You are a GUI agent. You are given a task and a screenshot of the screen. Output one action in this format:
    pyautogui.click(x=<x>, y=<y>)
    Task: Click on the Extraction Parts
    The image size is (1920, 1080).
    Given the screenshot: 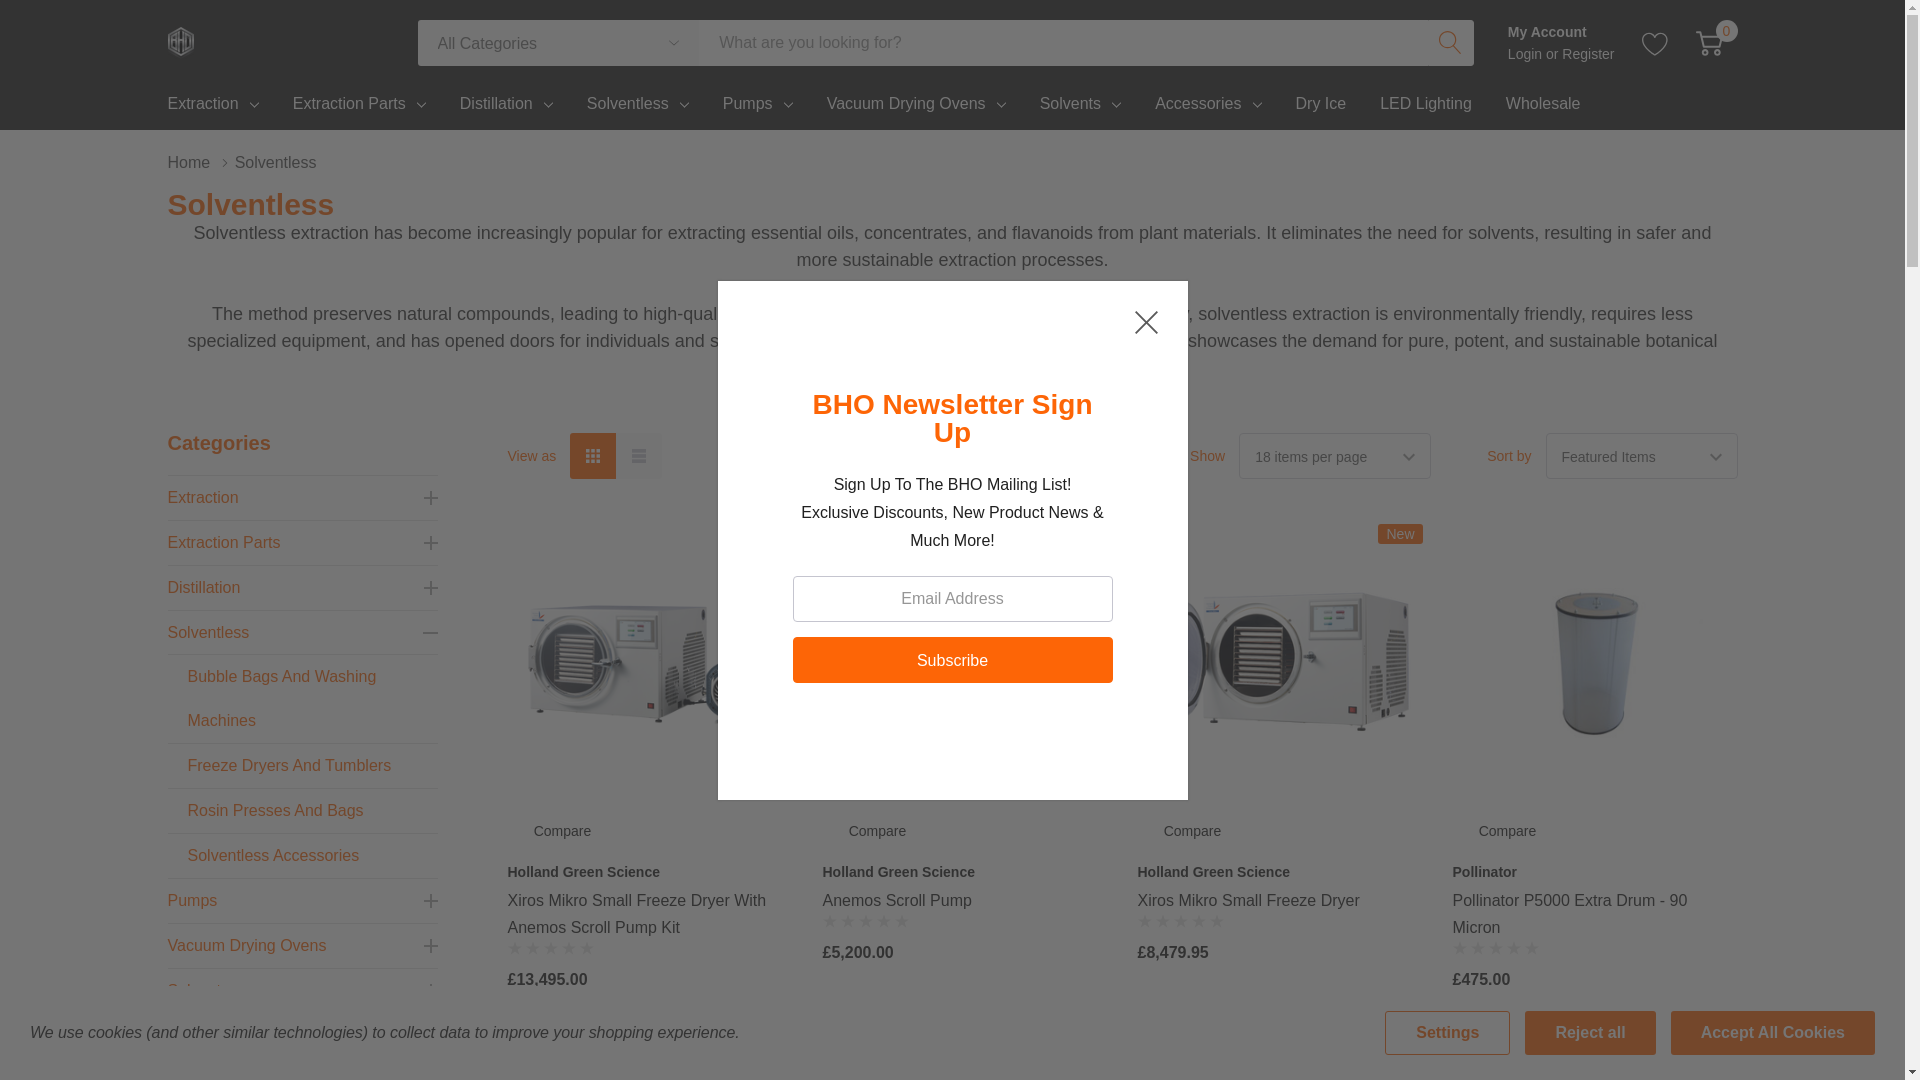 What is the action you would take?
    pyautogui.click(x=349, y=103)
    